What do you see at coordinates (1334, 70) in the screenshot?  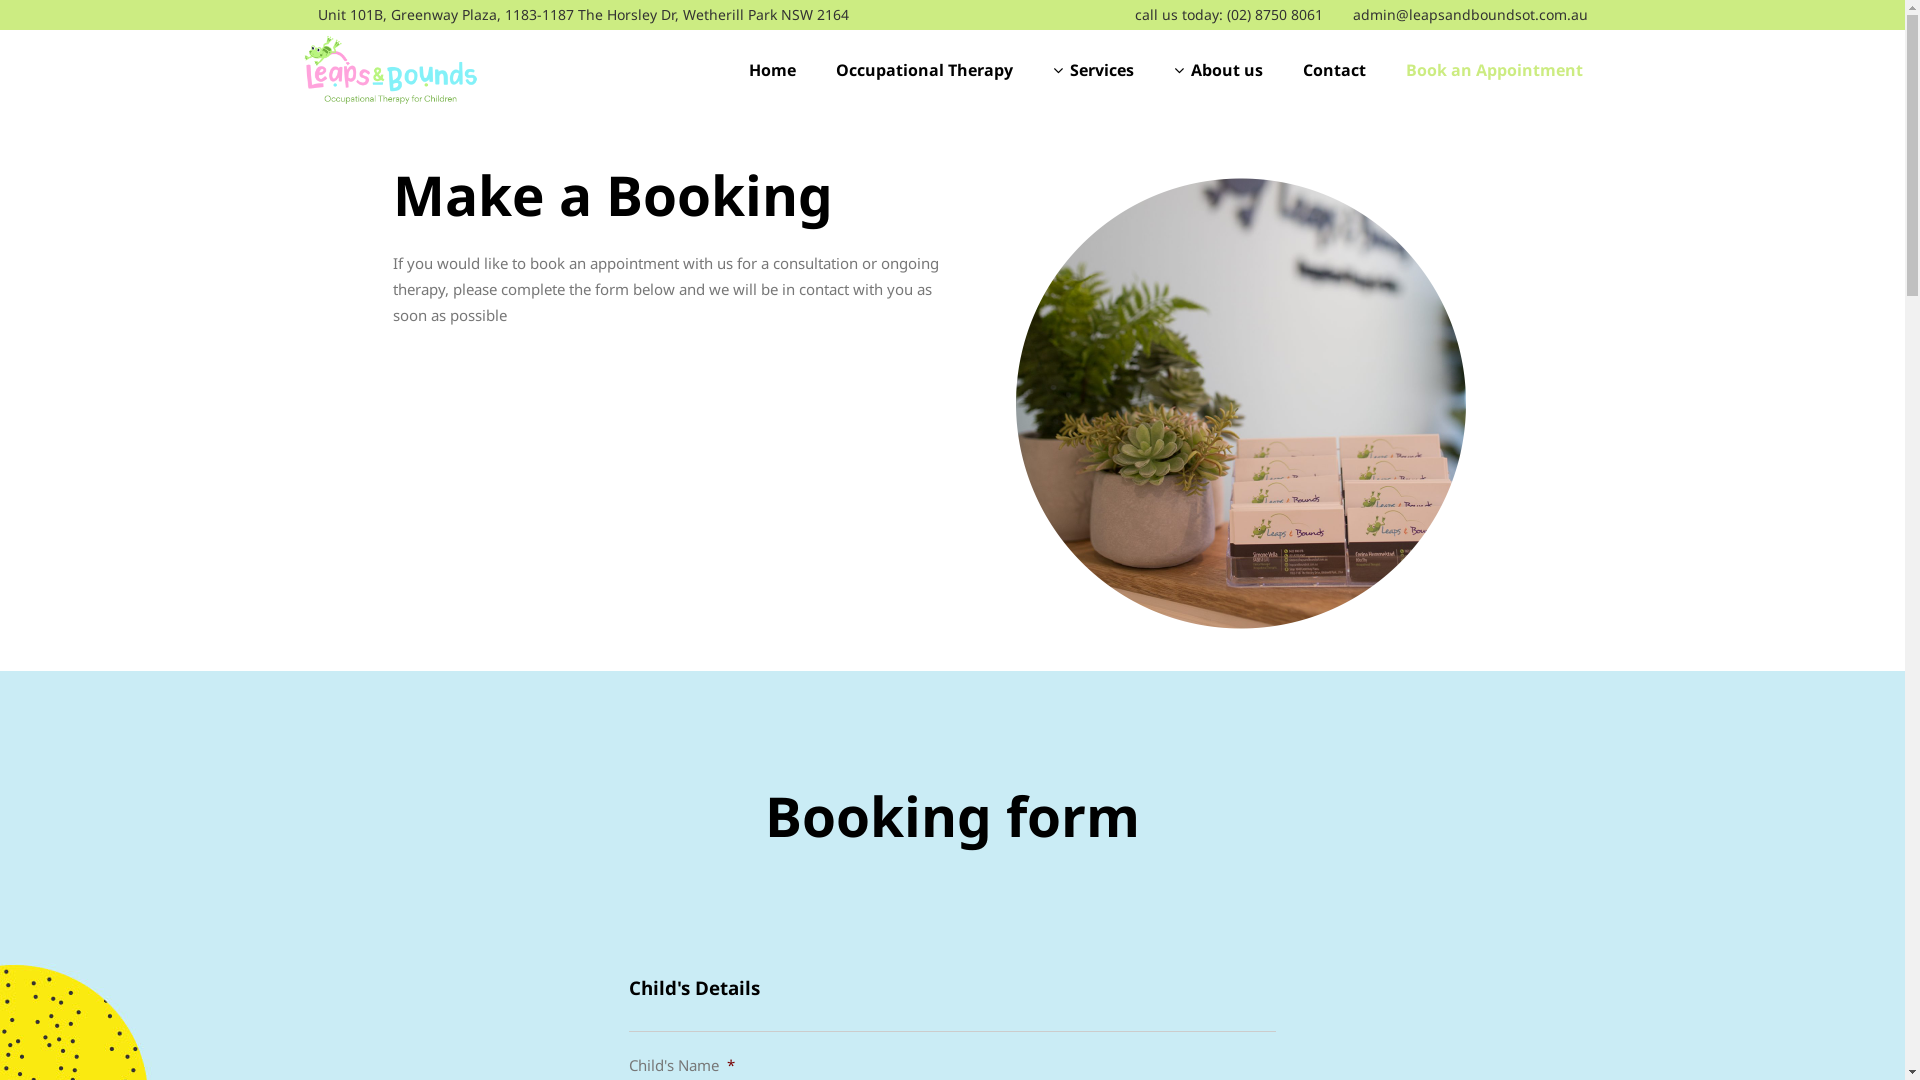 I see `Contact` at bounding box center [1334, 70].